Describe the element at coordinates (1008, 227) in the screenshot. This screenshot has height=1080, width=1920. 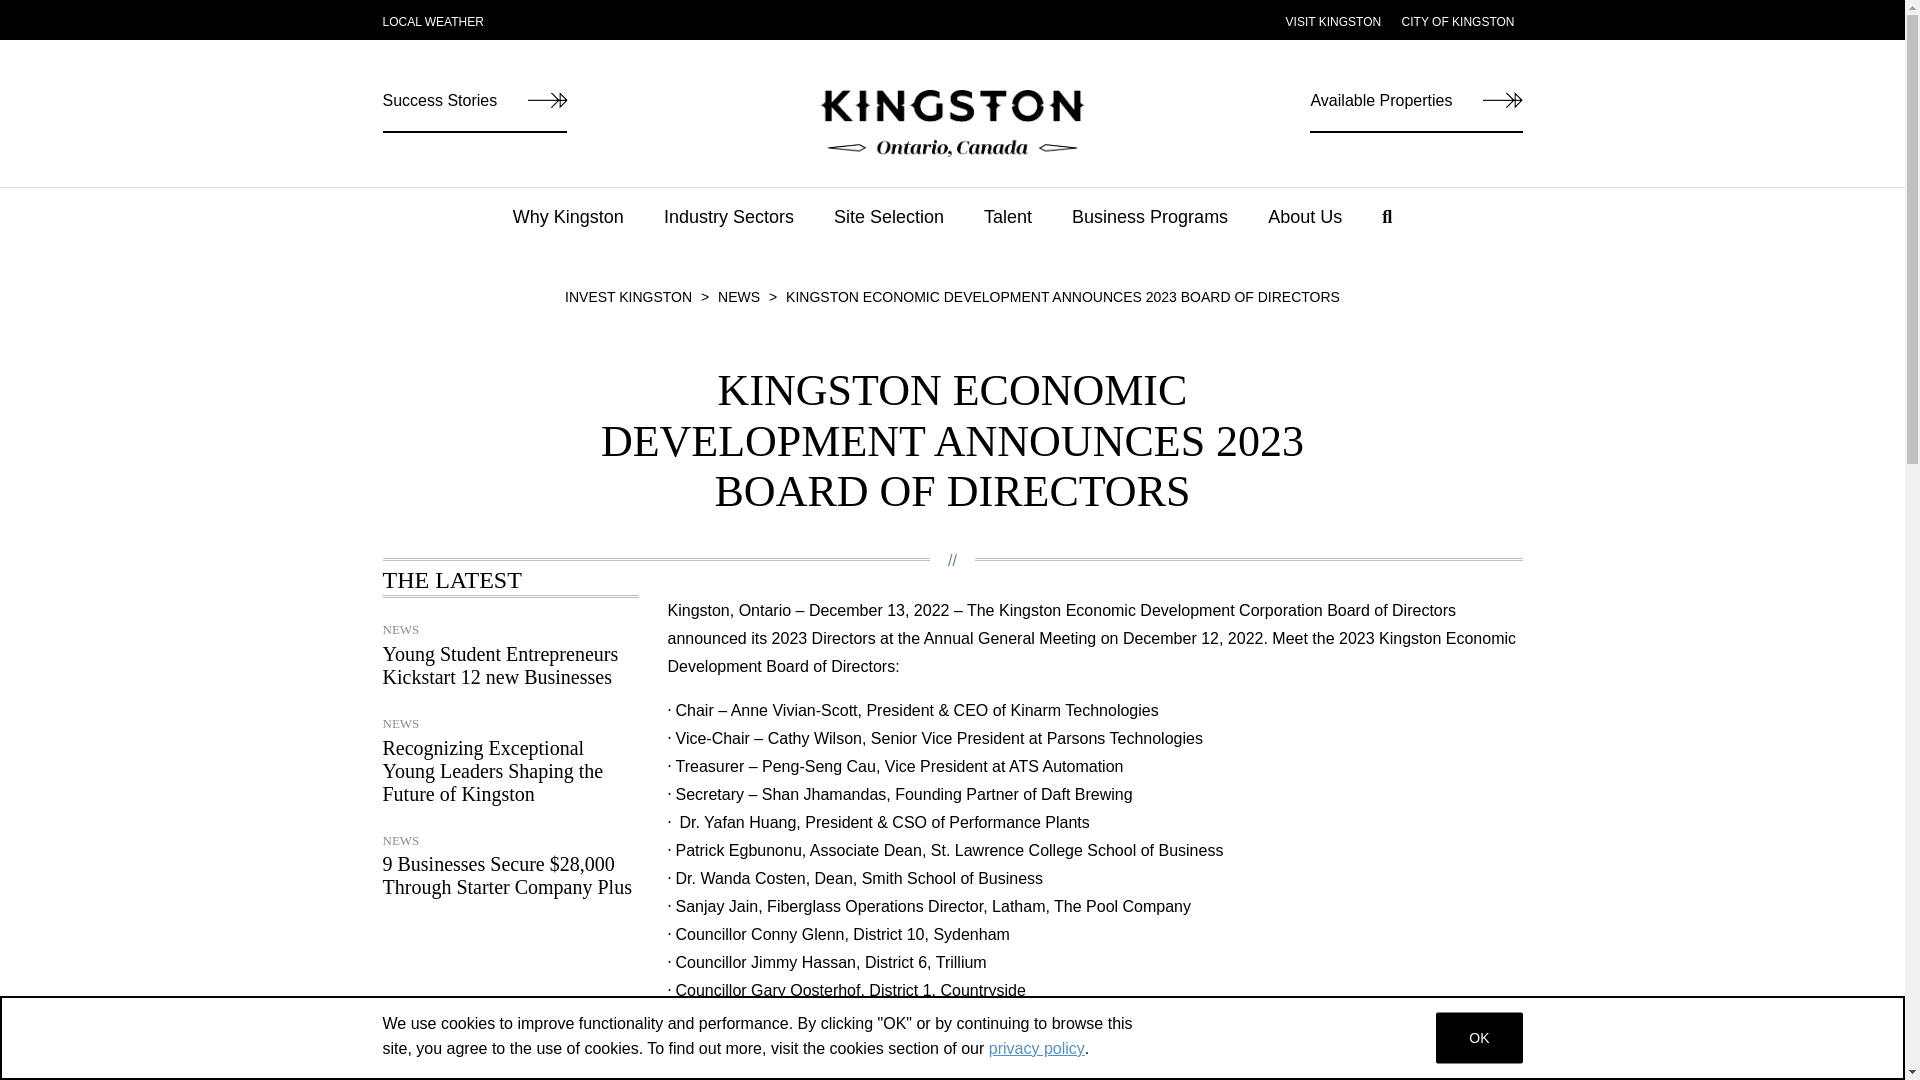
I see `Talent` at that location.